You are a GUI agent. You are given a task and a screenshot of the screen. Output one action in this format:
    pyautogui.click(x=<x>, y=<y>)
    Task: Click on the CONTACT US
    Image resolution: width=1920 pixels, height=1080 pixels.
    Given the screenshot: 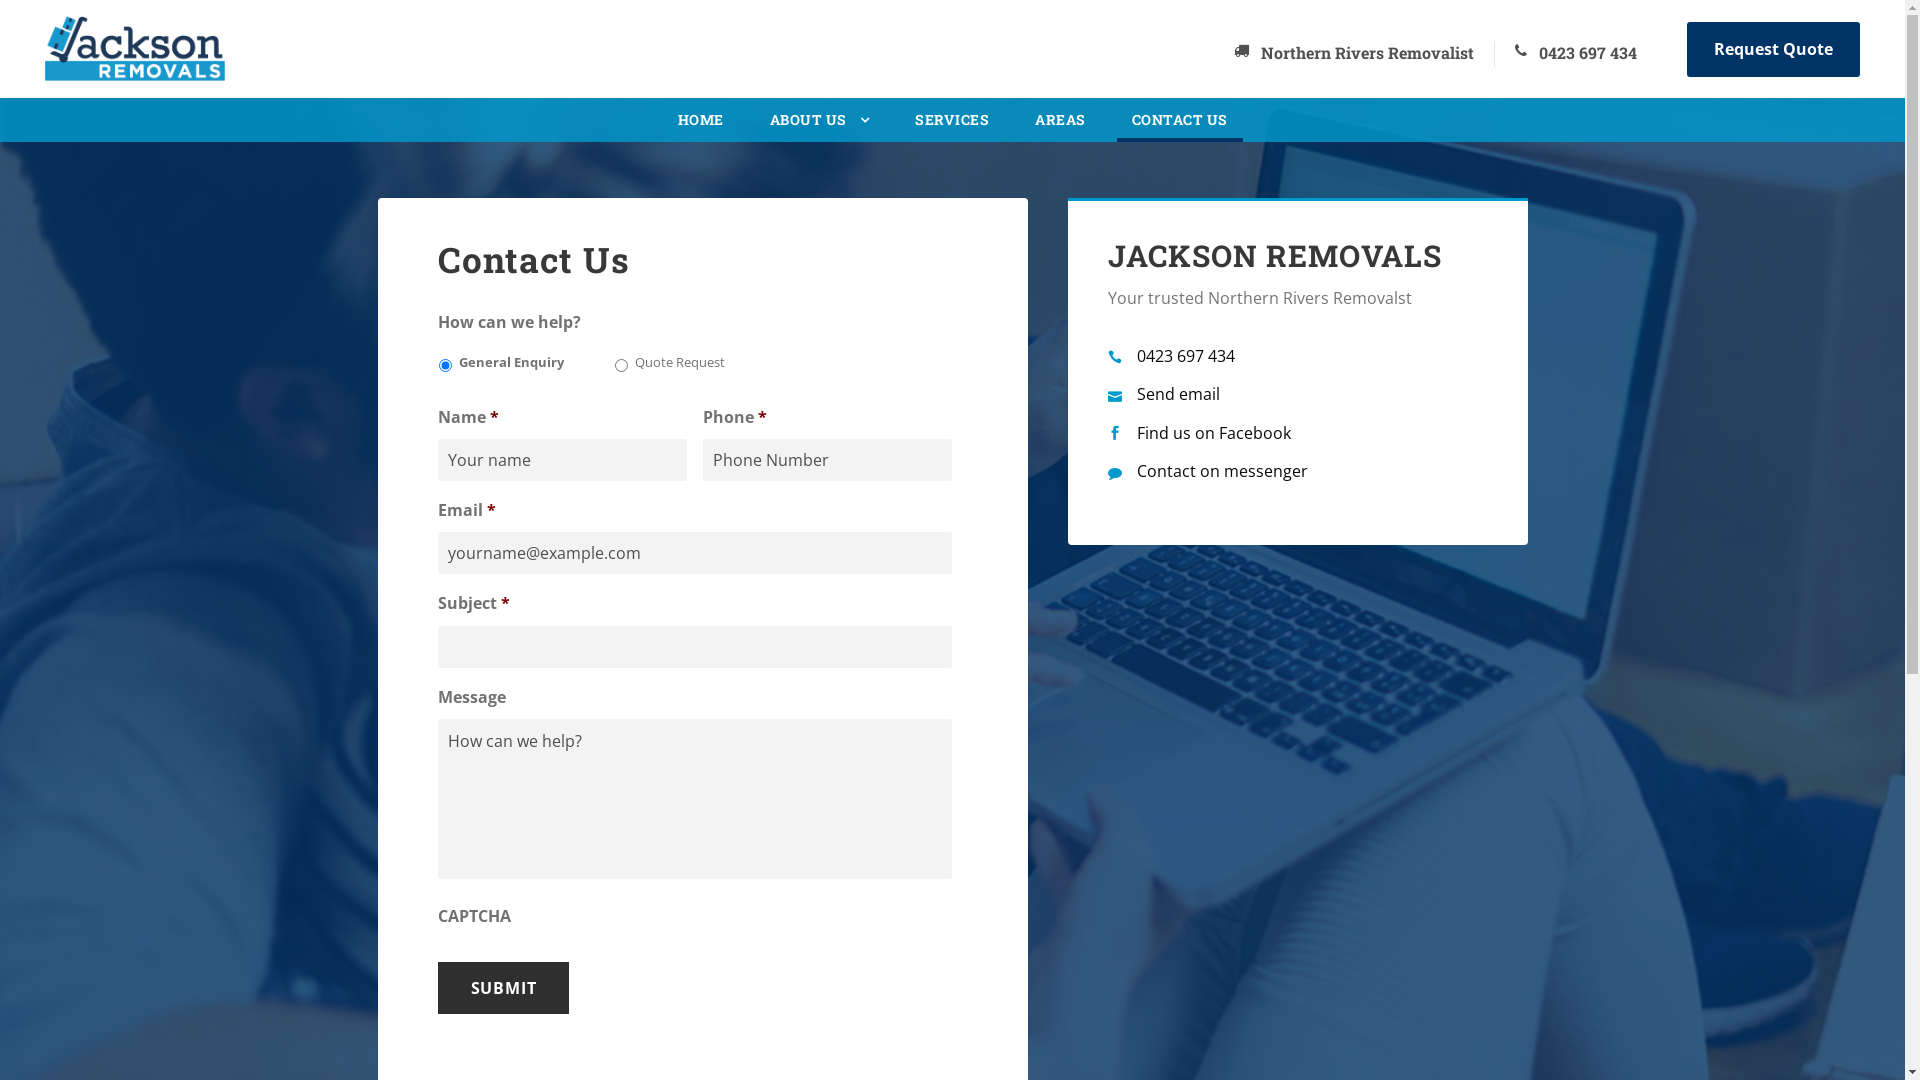 What is the action you would take?
    pyautogui.click(x=1180, y=125)
    